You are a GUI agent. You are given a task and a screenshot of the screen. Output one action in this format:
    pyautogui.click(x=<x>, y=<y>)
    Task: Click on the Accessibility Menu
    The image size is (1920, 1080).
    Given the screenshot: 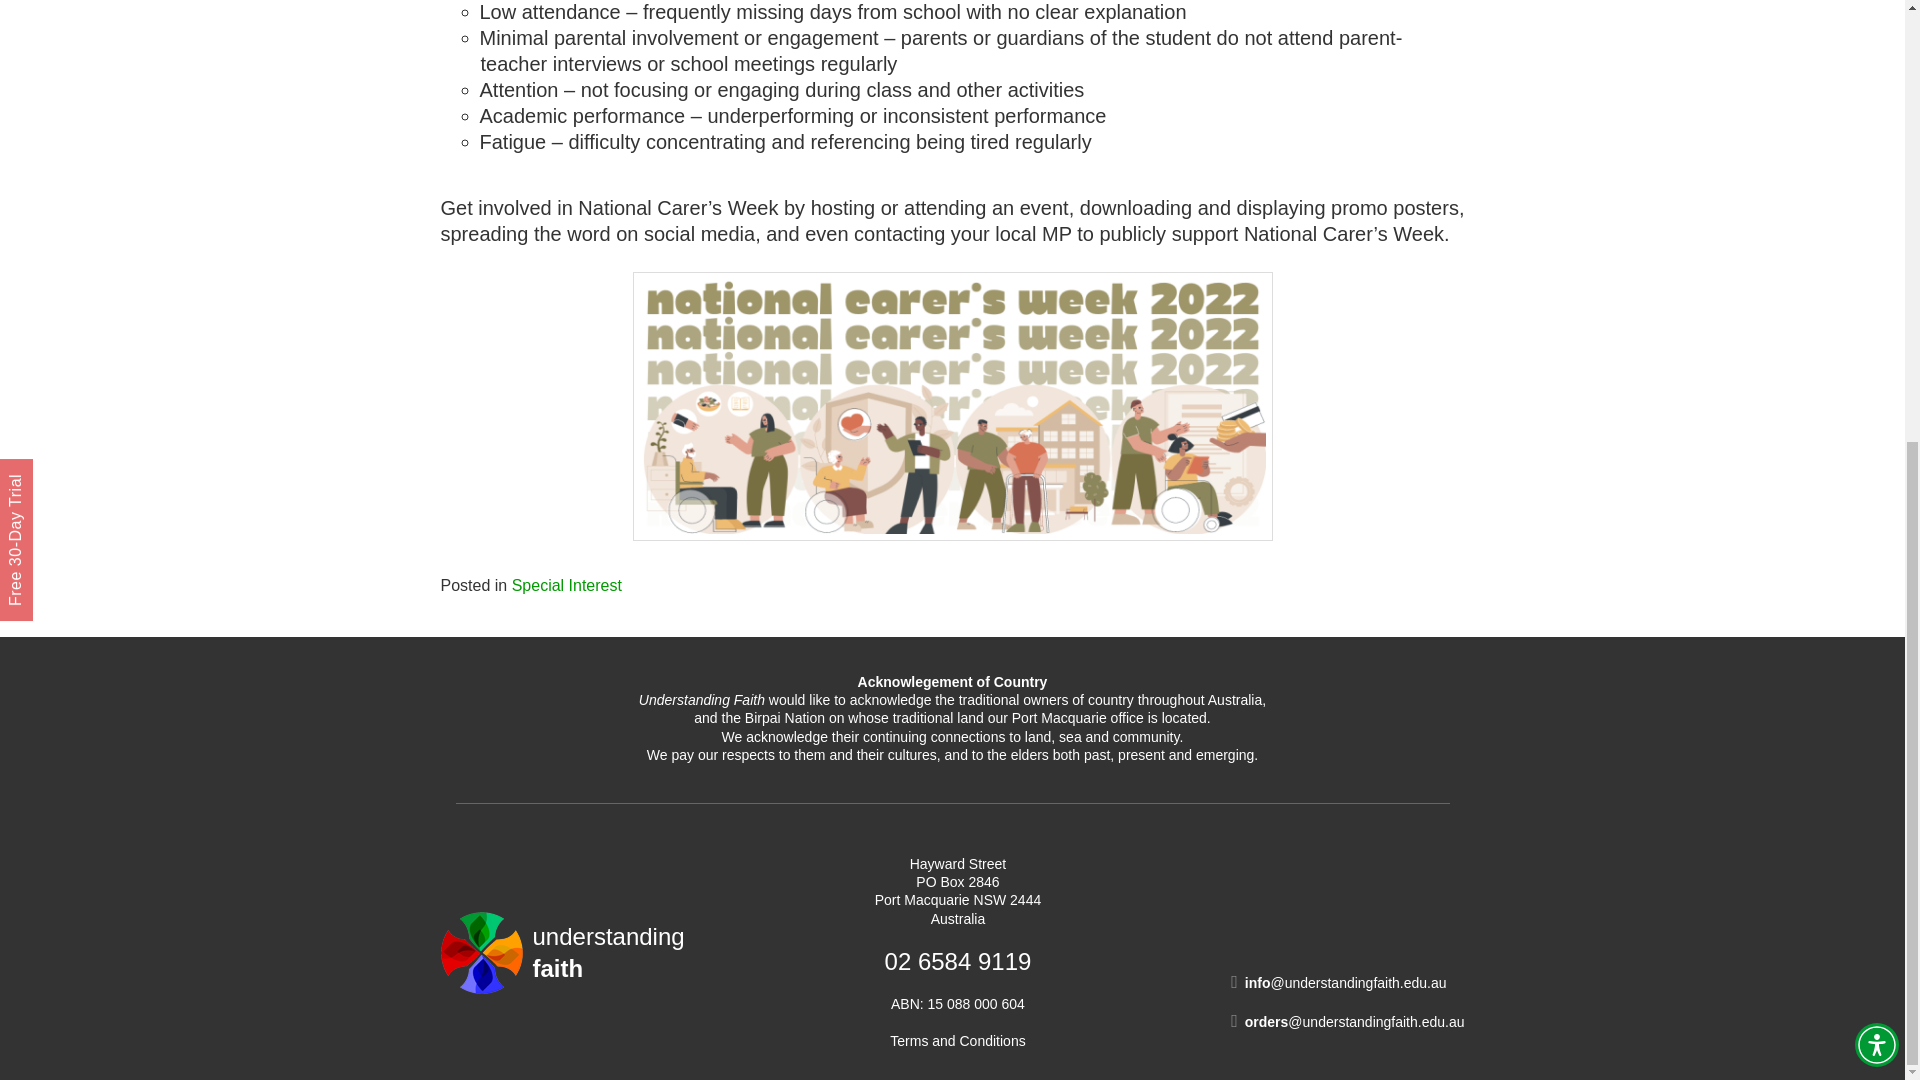 What is the action you would take?
    pyautogui.click(x=958, y=1040)
    